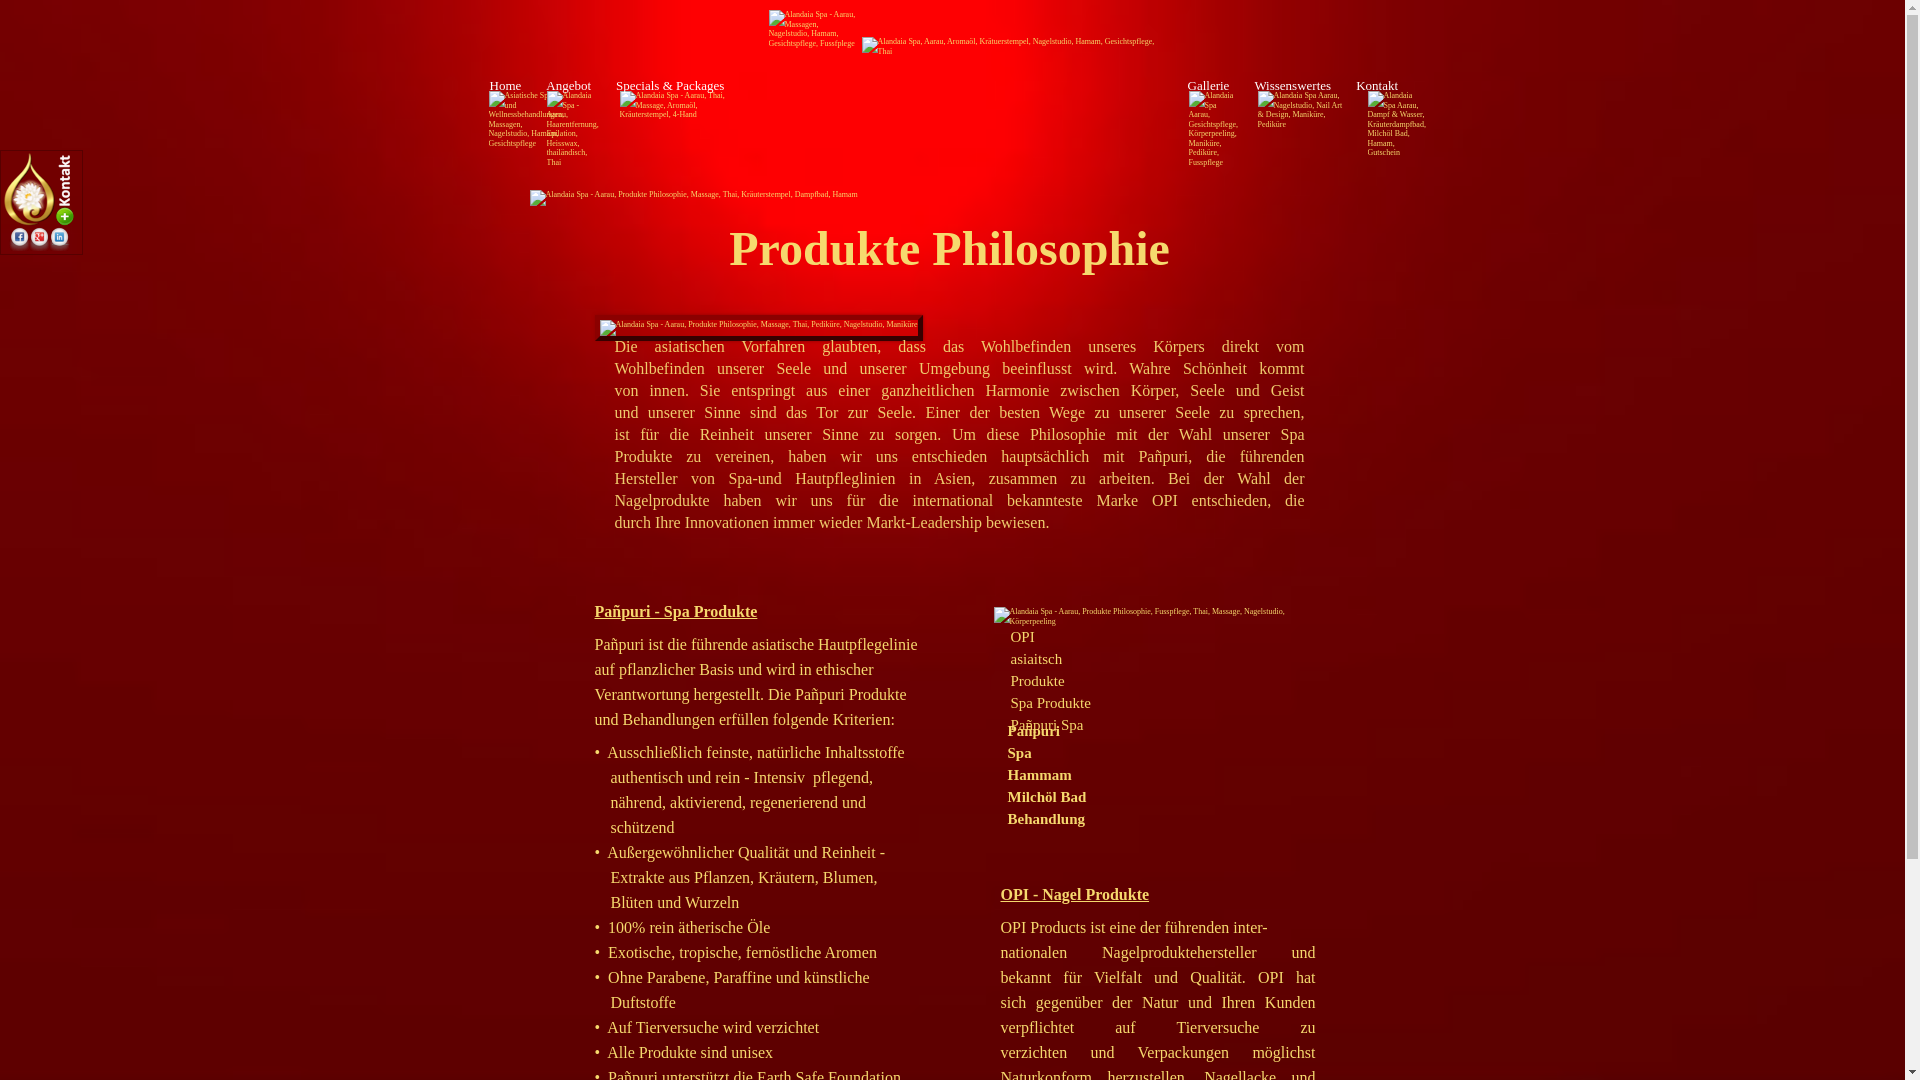  Describe the element at coordinates (568, 86) in the screenshot. I see `Angebot` at that location.